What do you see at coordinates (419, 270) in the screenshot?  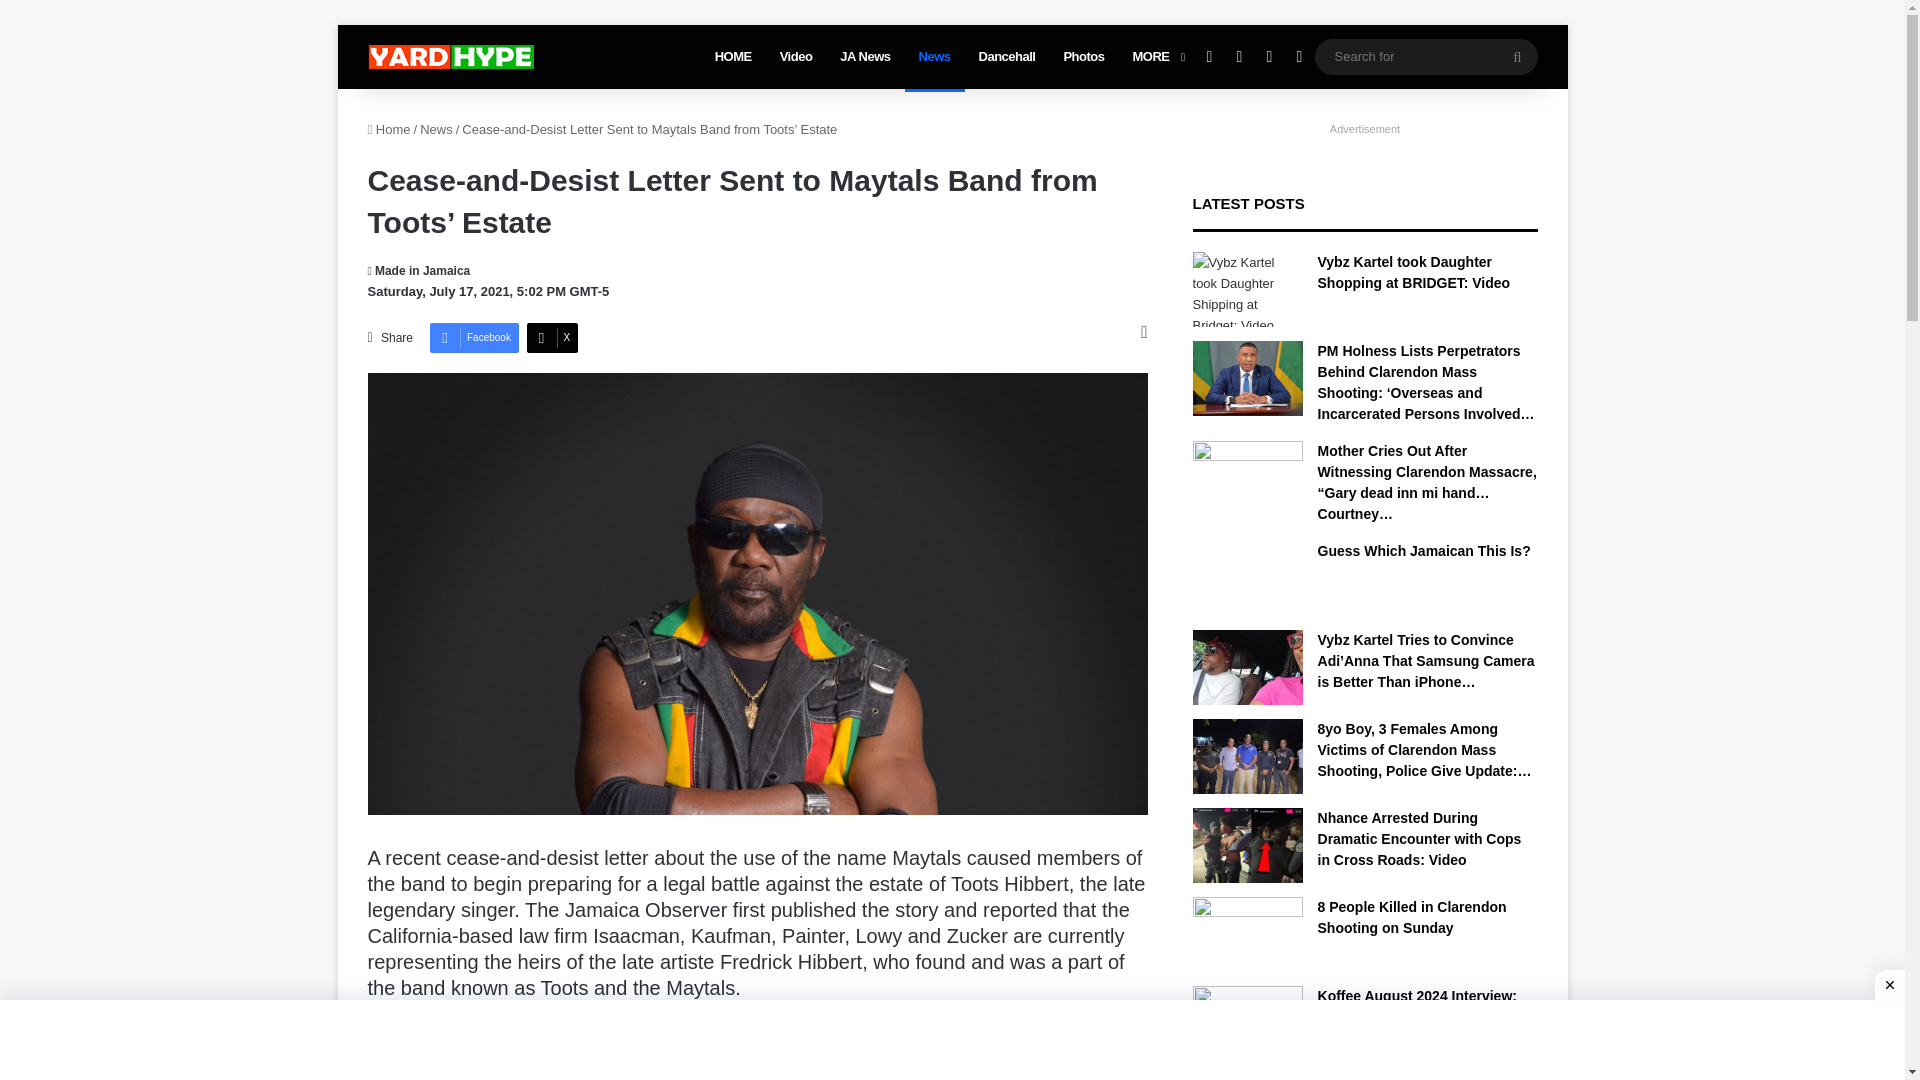 I see `Made in Jamaica` at bounding box center [419, 270].